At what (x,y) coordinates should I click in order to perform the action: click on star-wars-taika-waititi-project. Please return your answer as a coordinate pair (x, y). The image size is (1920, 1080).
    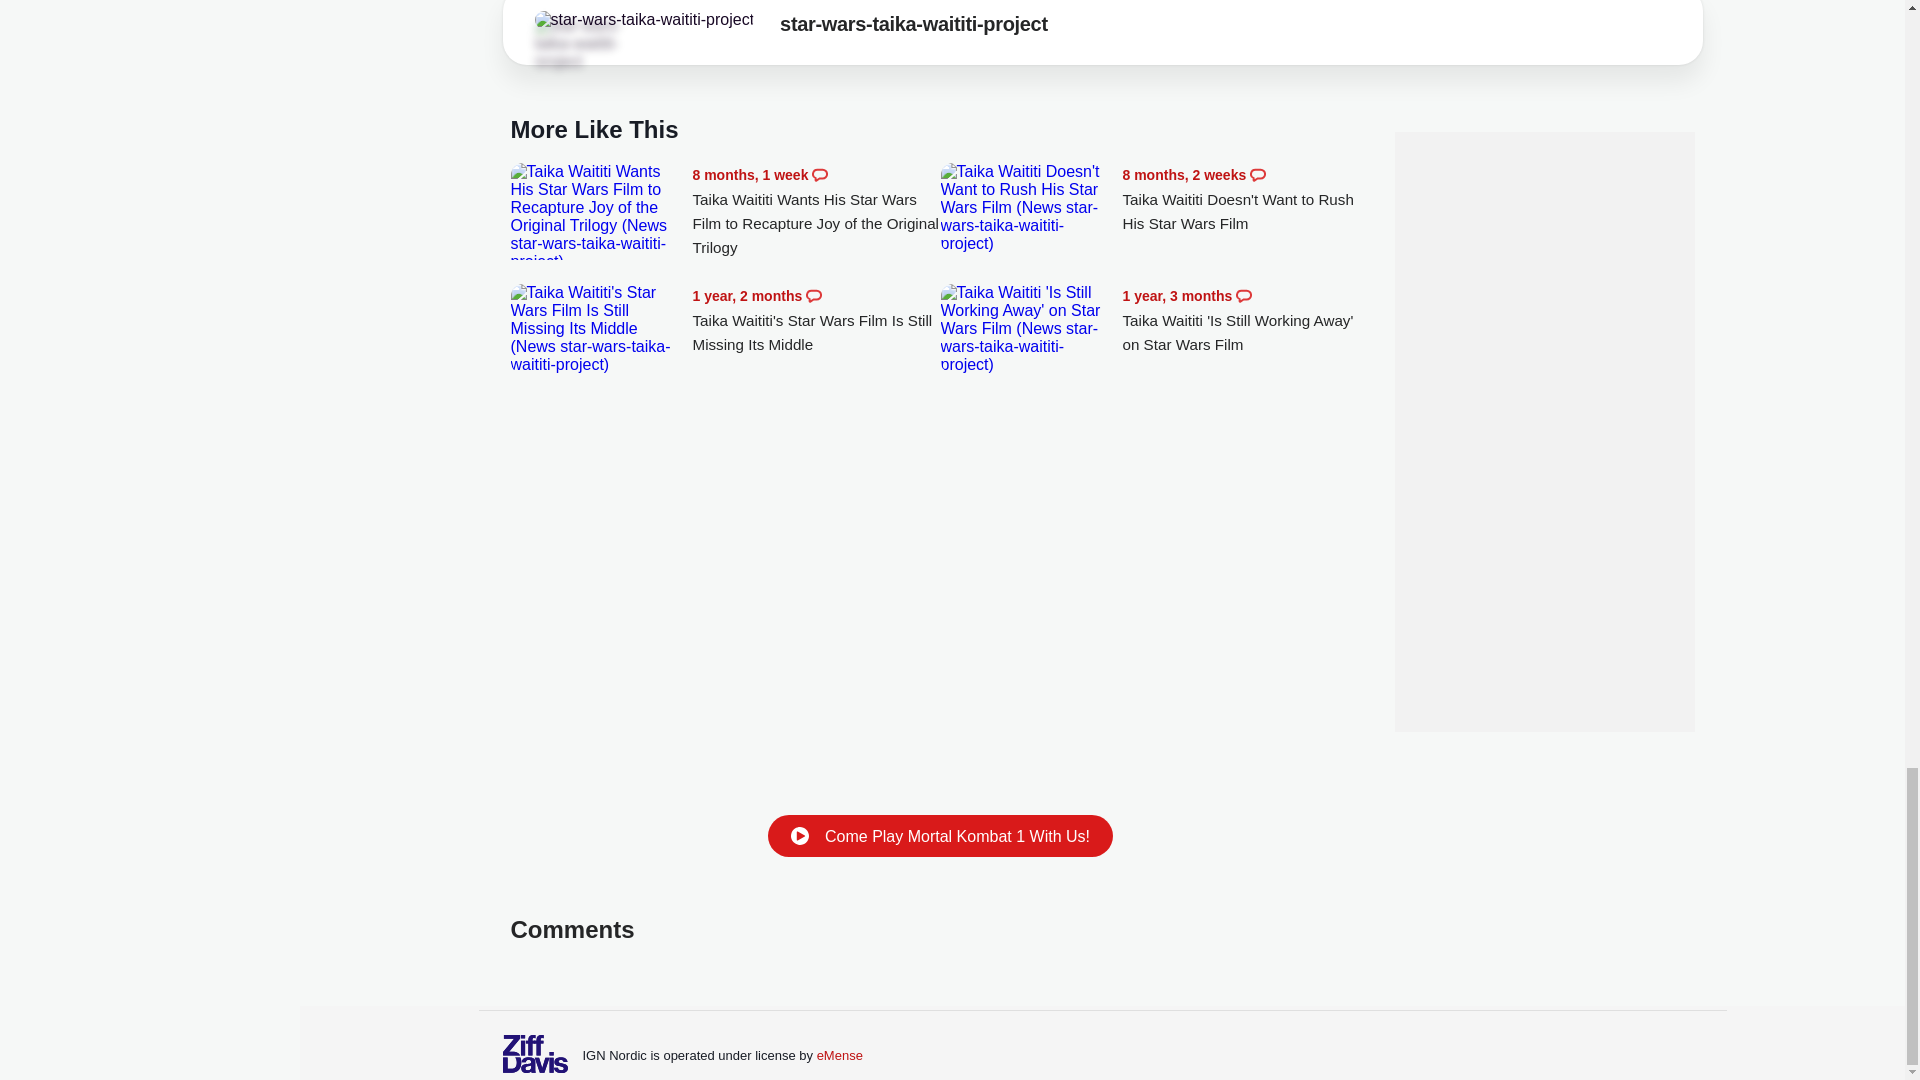
    Looking at the image, I should click on (590, 44).